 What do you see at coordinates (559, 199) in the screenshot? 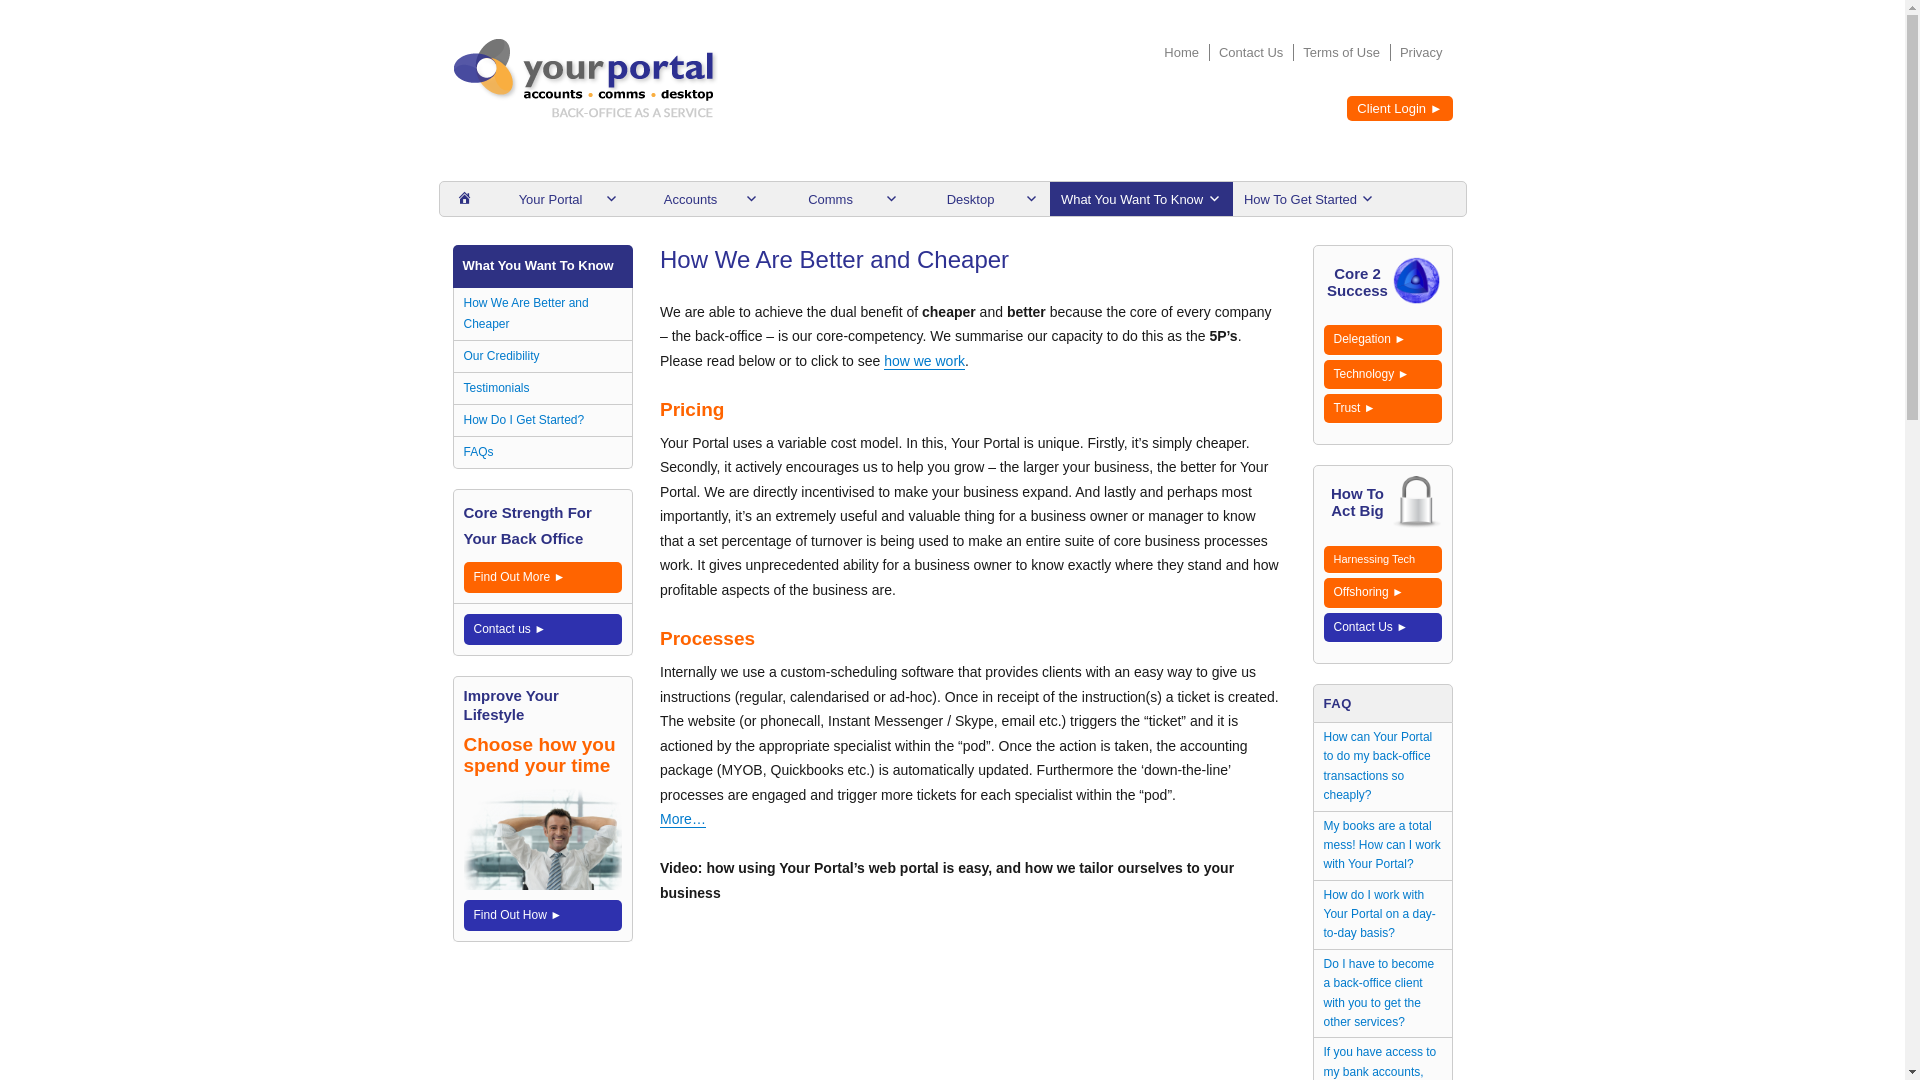
I see `Your Portal` at bounding box center [559, 199].